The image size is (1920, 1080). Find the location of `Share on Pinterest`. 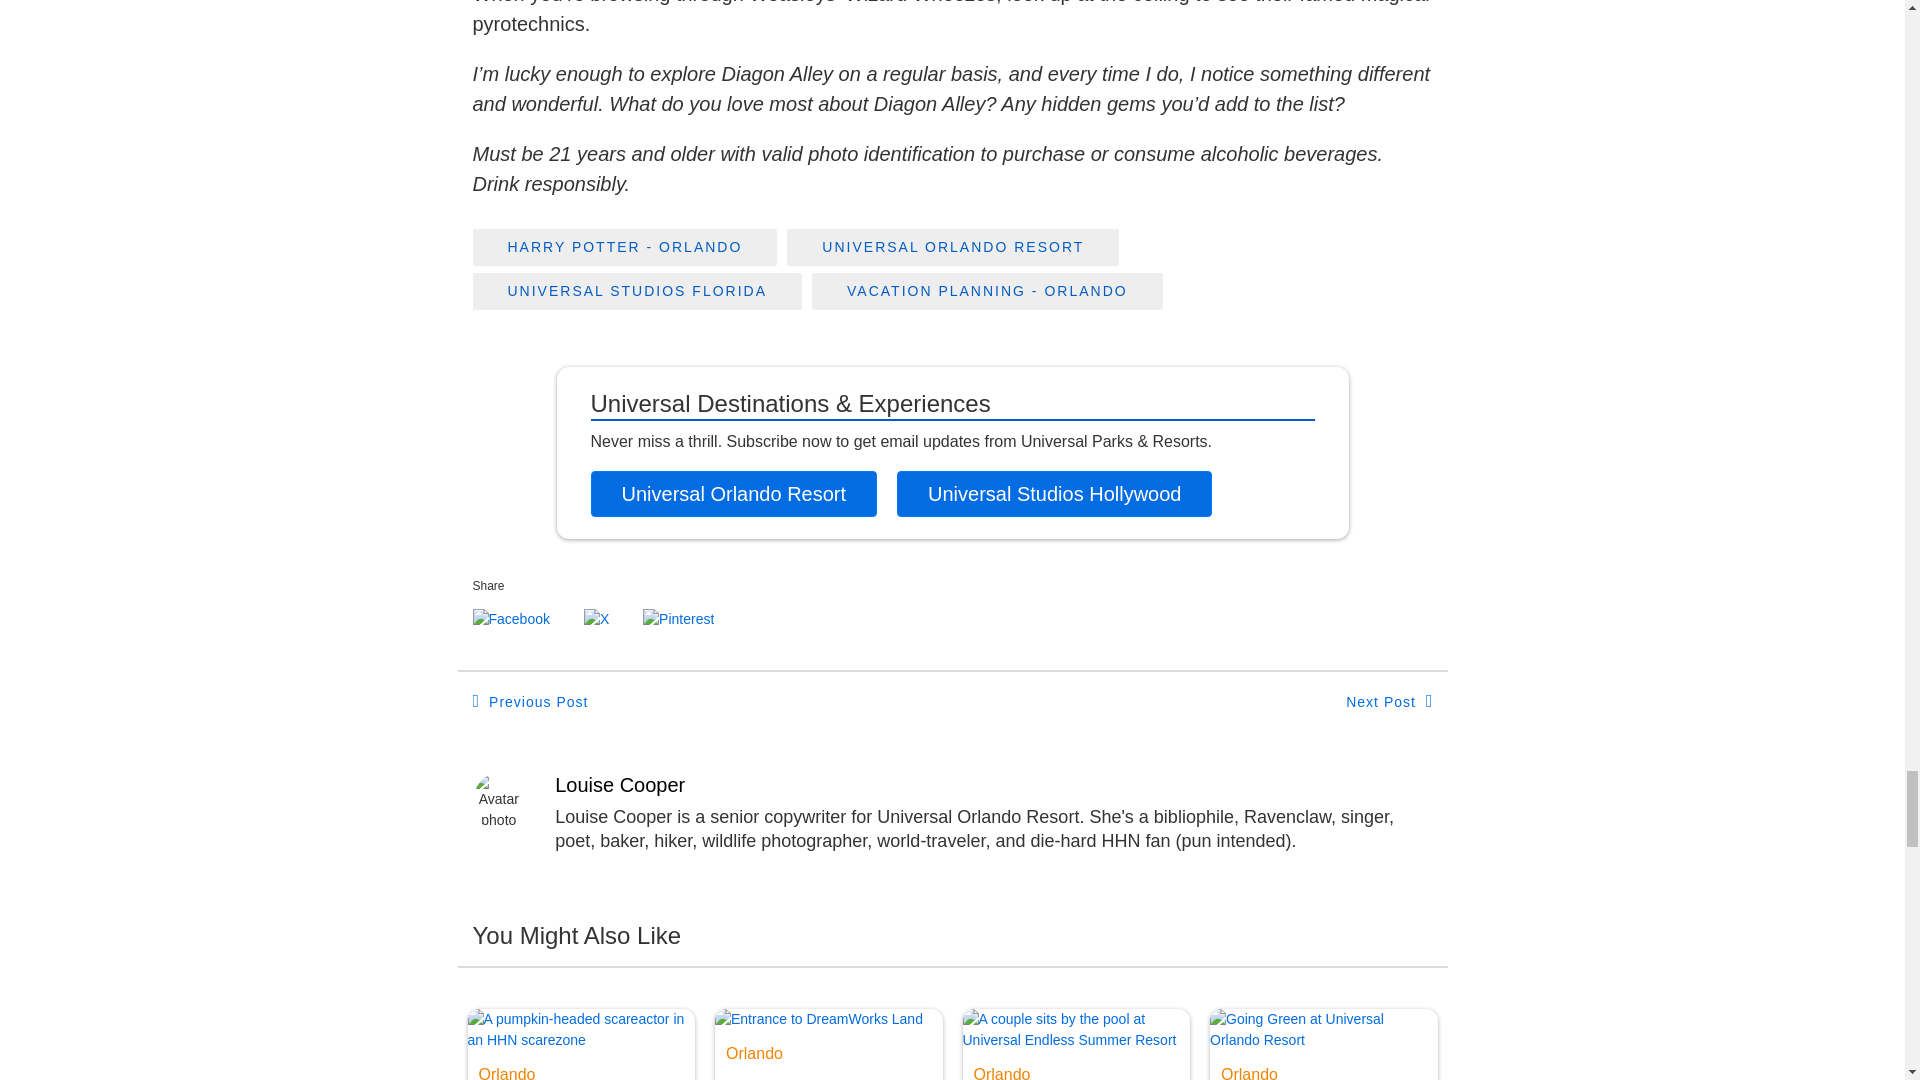

Share on Pinterest is located at coordinates (678, 618).